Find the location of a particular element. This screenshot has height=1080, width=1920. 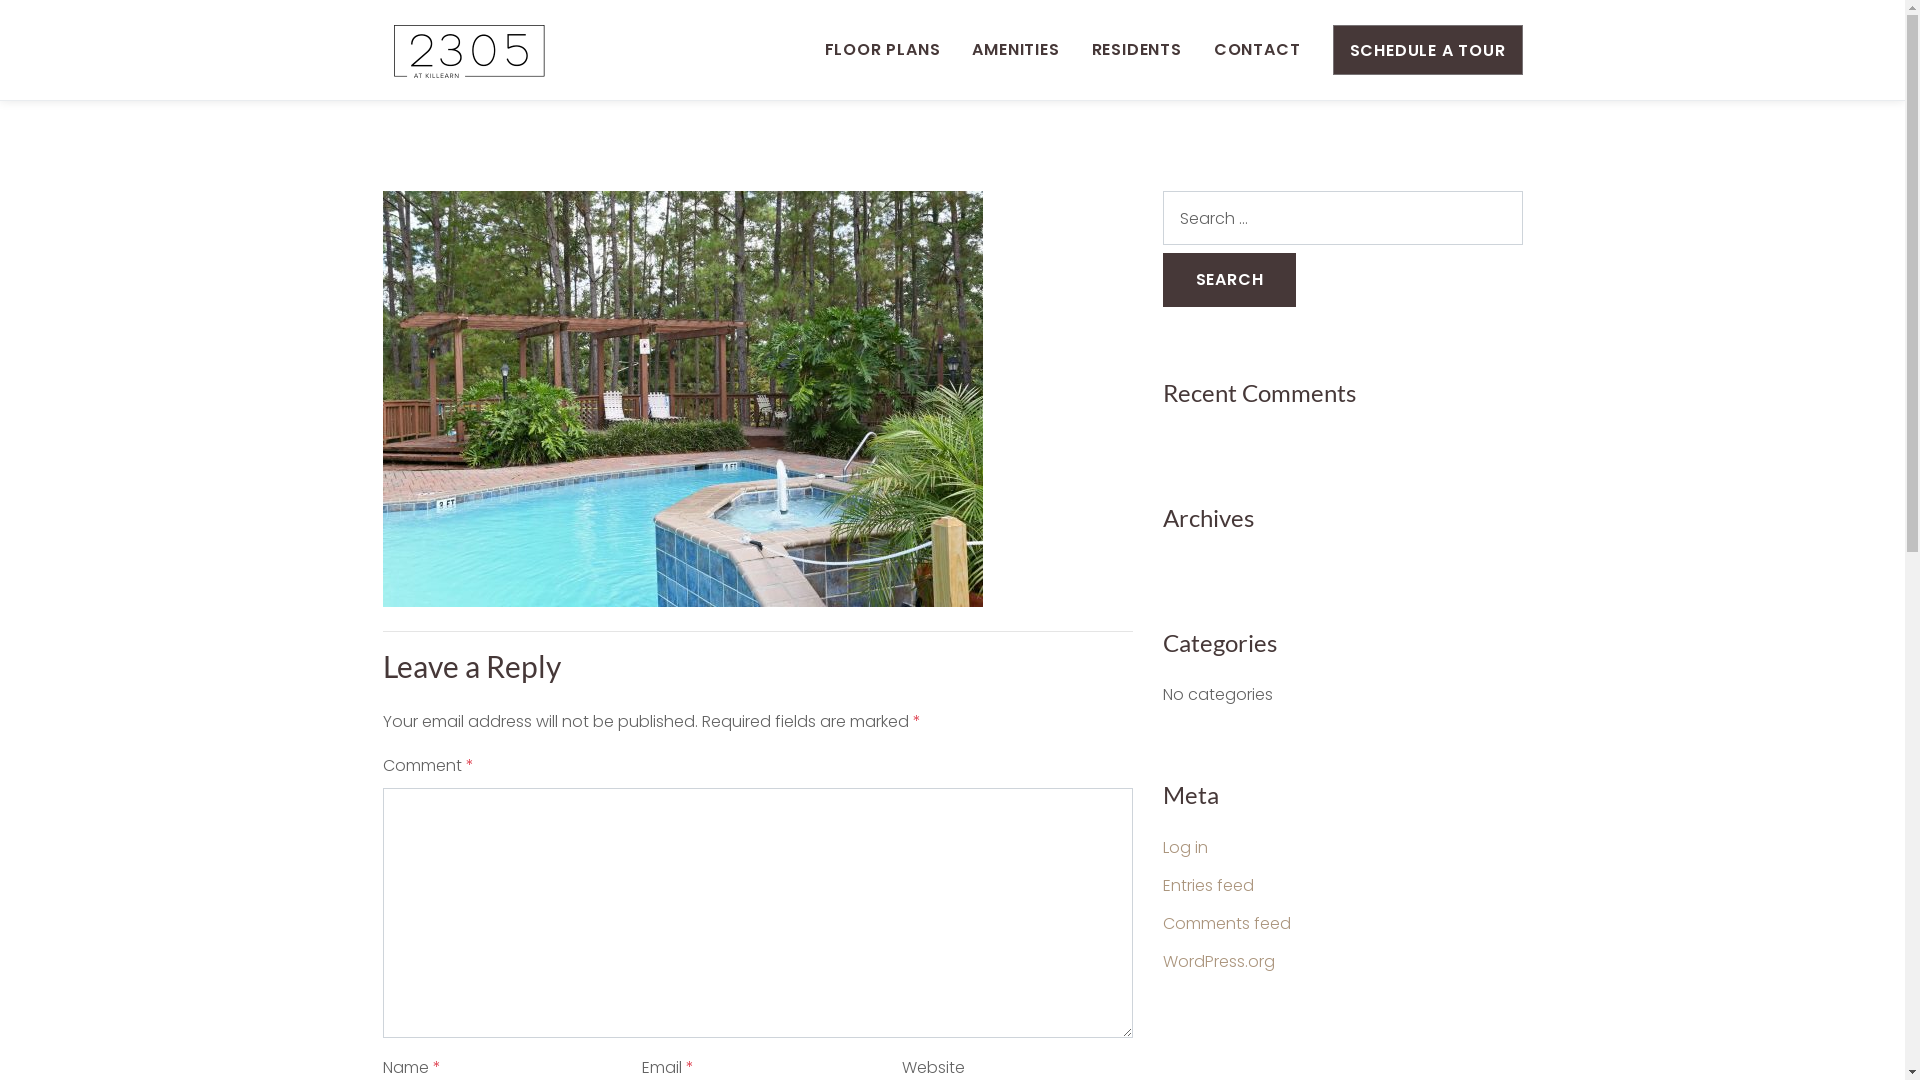

CONTACT is located at coordinates (1258, 50).